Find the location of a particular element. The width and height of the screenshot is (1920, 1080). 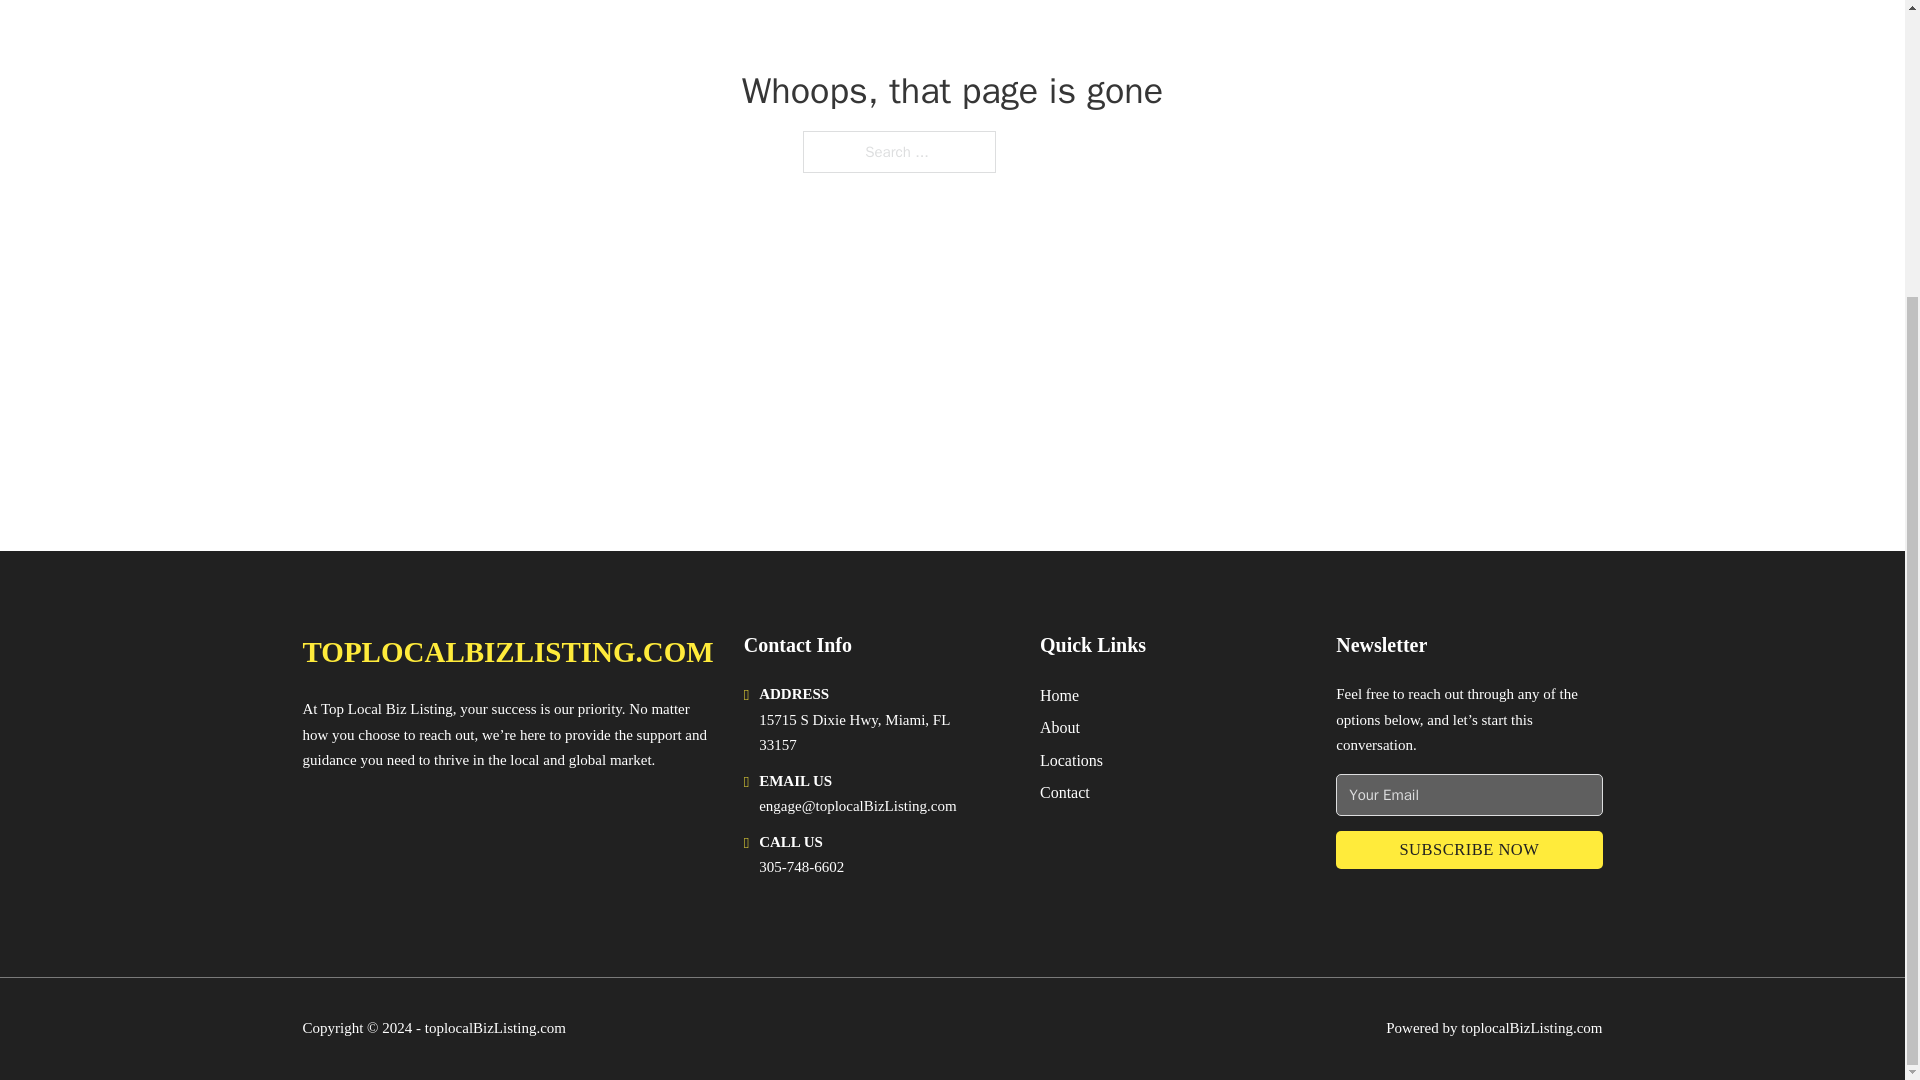

Locations is located at coordinates (1071, 760).